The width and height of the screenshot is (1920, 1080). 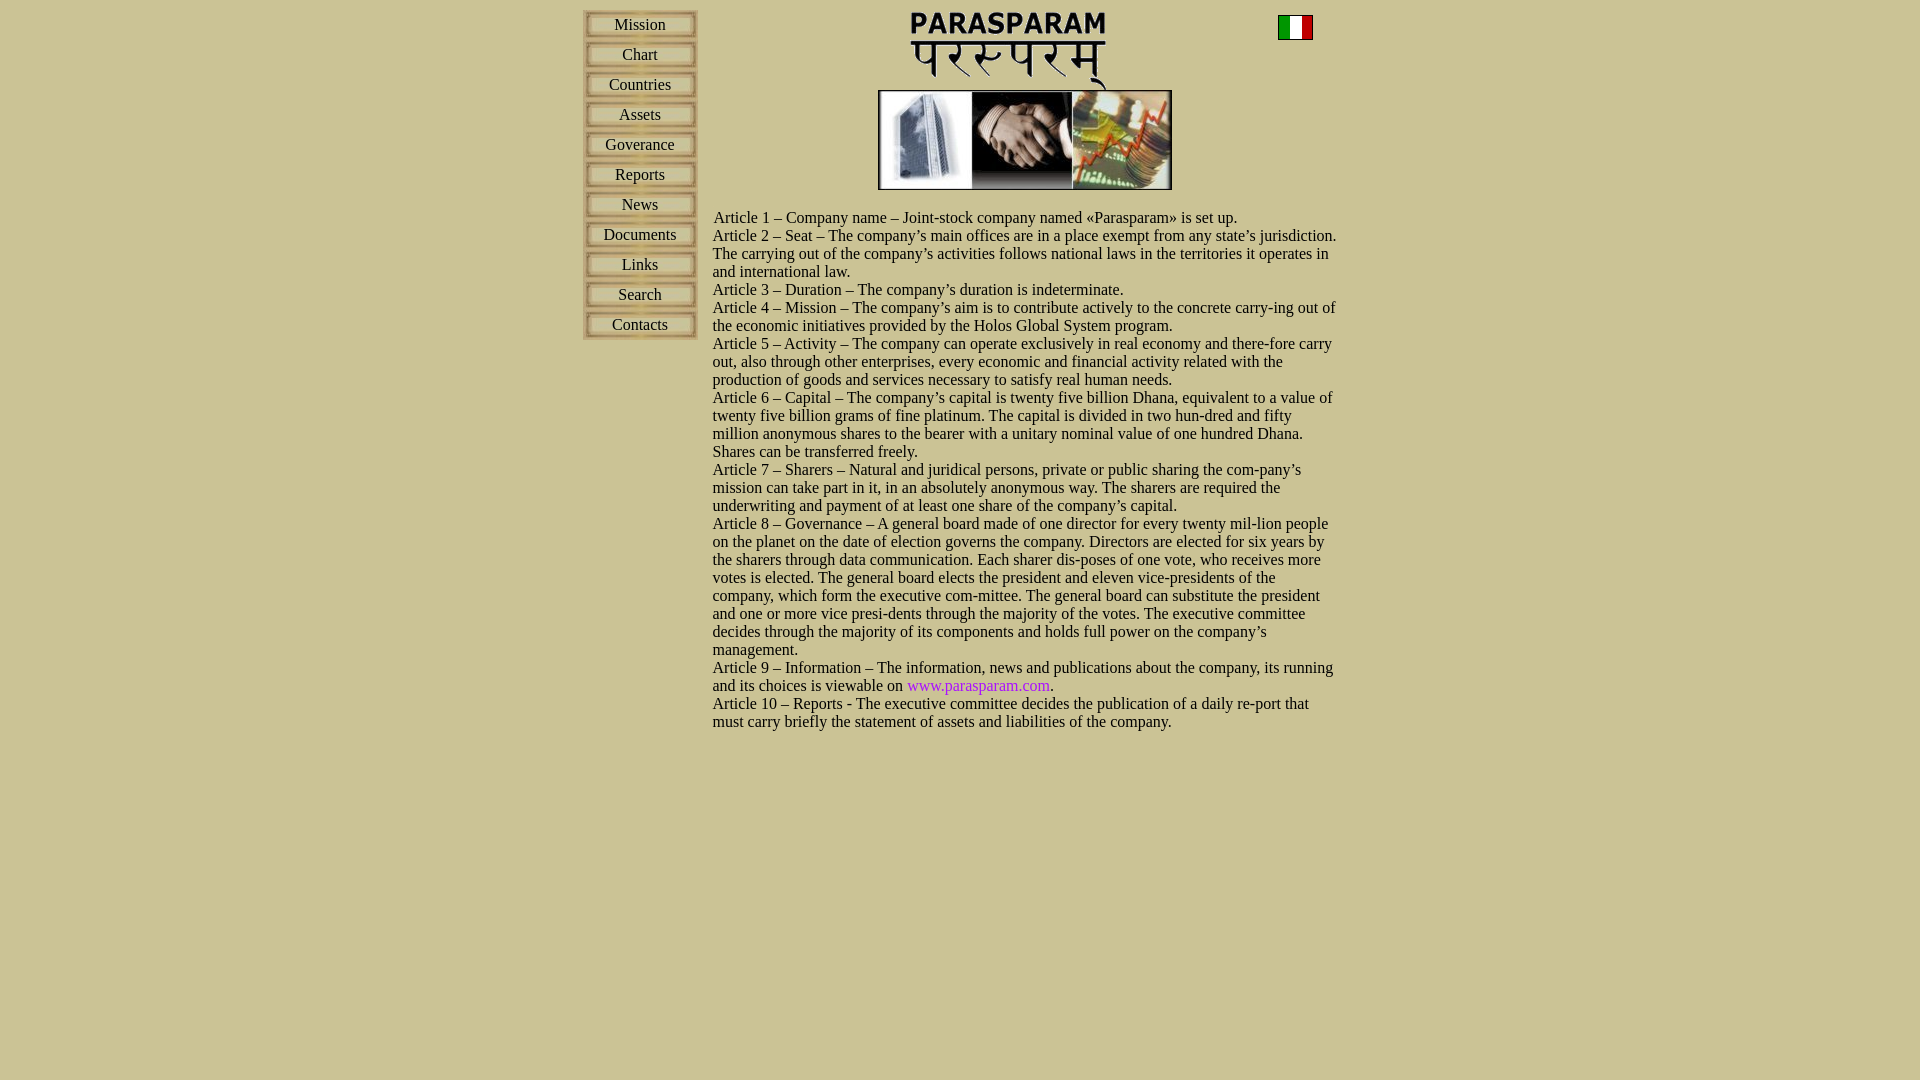 I want to click on Countries, so click(x=639, y=84).